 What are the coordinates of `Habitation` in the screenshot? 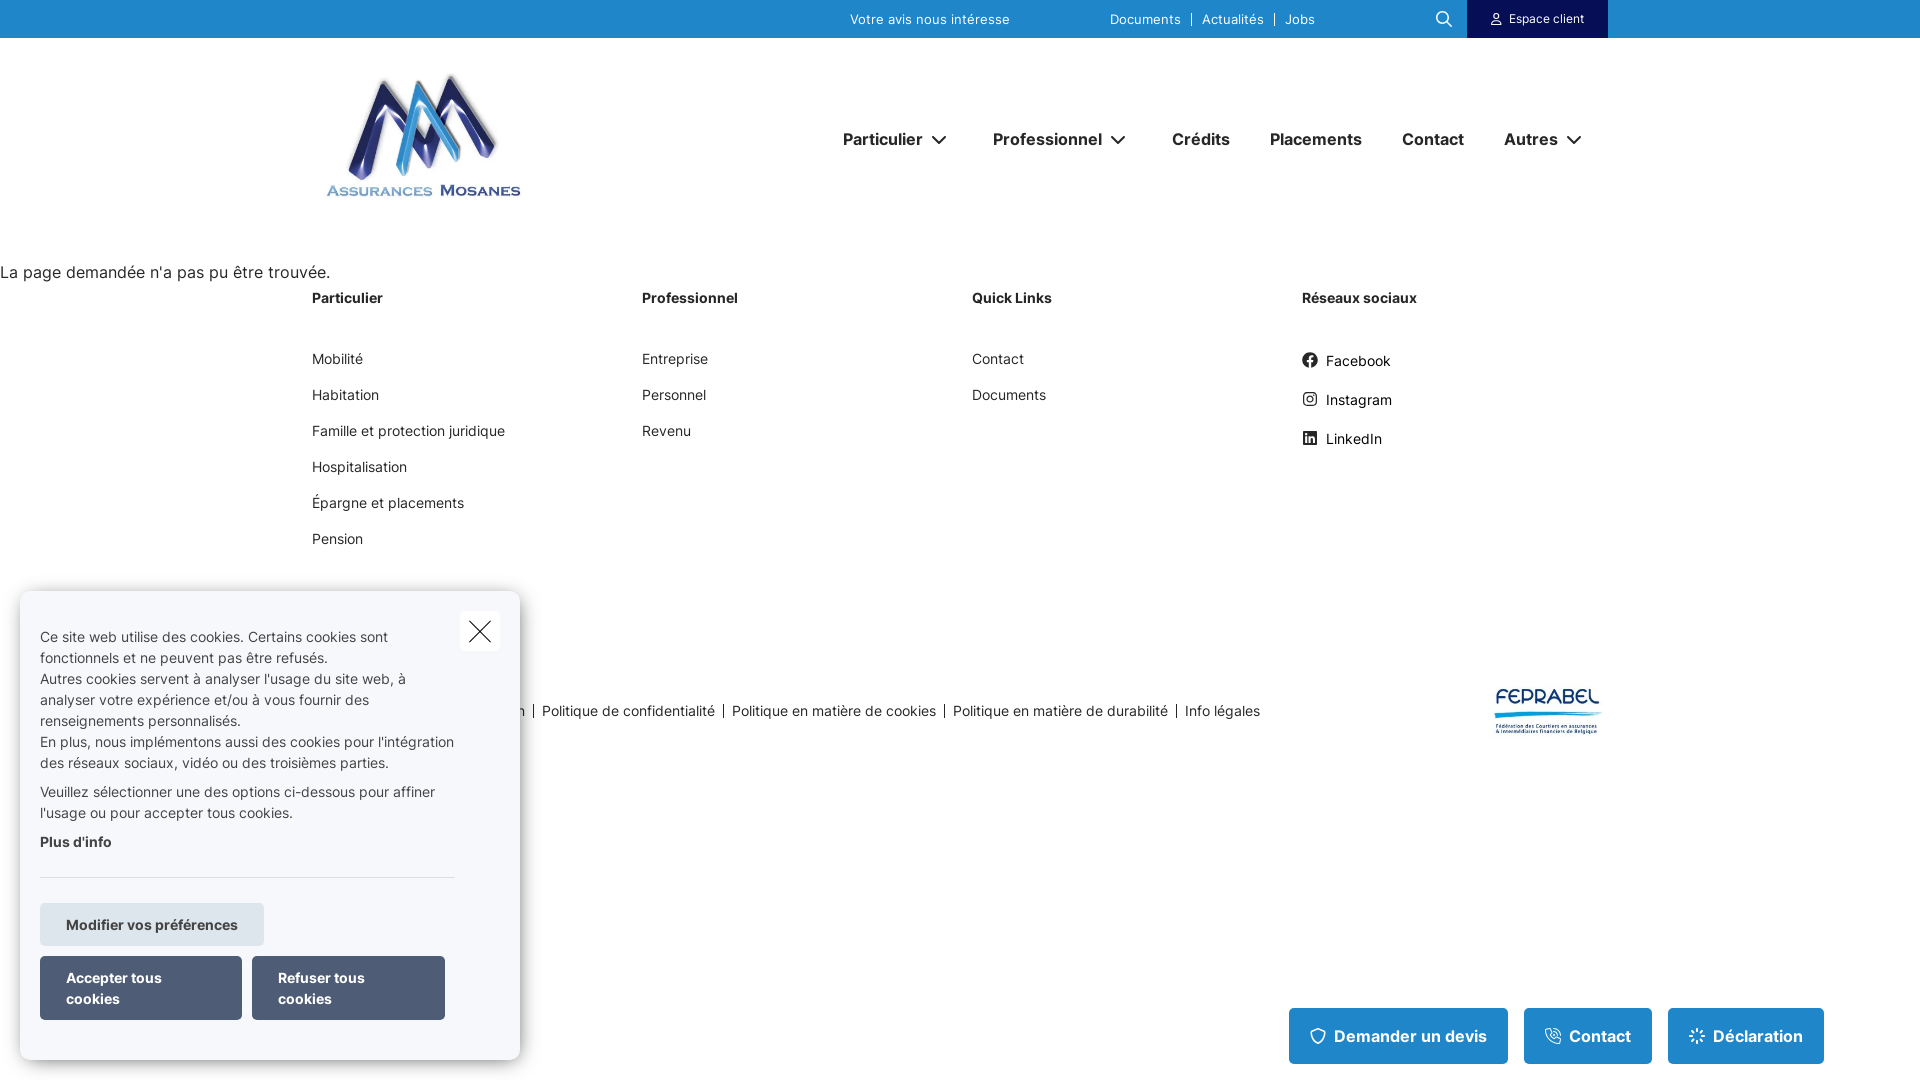 It's located at (346, 402).